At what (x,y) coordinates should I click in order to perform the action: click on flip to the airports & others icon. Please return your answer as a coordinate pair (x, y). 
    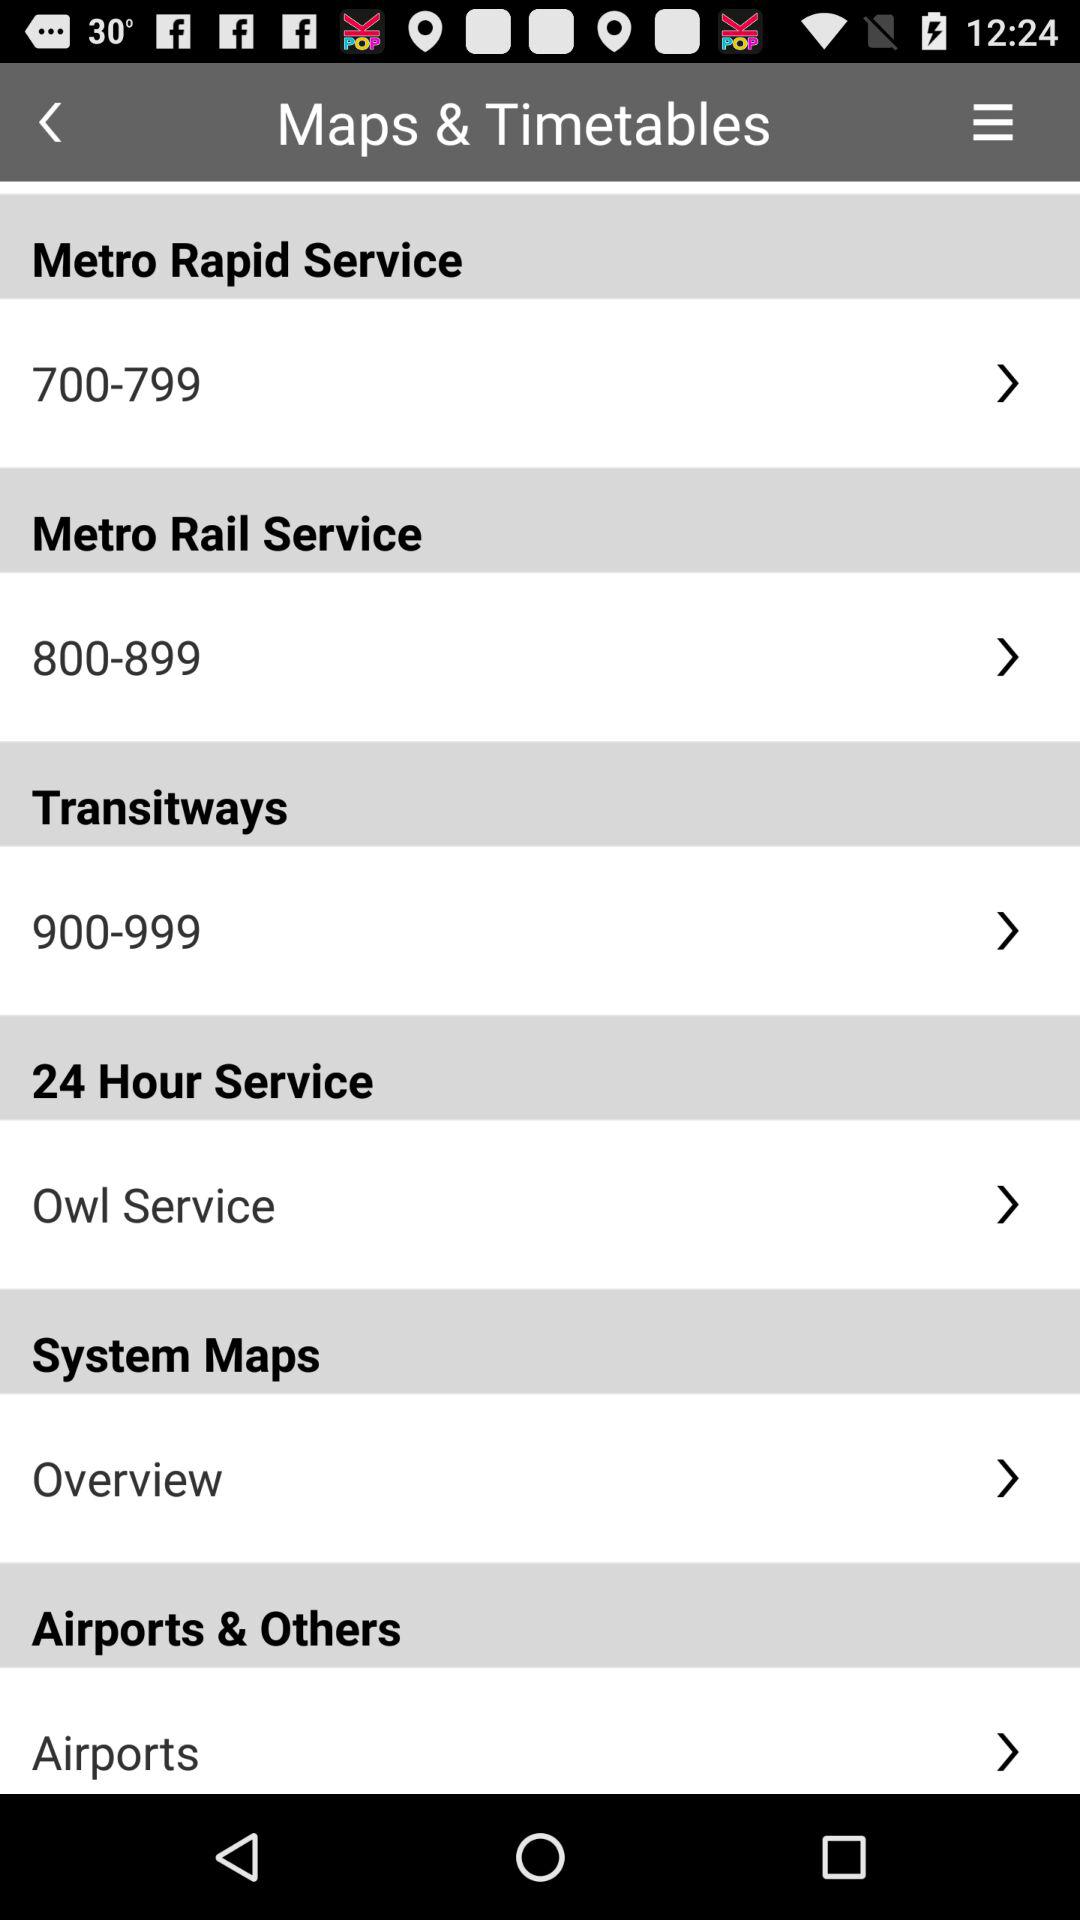
    Looking at the image, I should click on (540, 1614).